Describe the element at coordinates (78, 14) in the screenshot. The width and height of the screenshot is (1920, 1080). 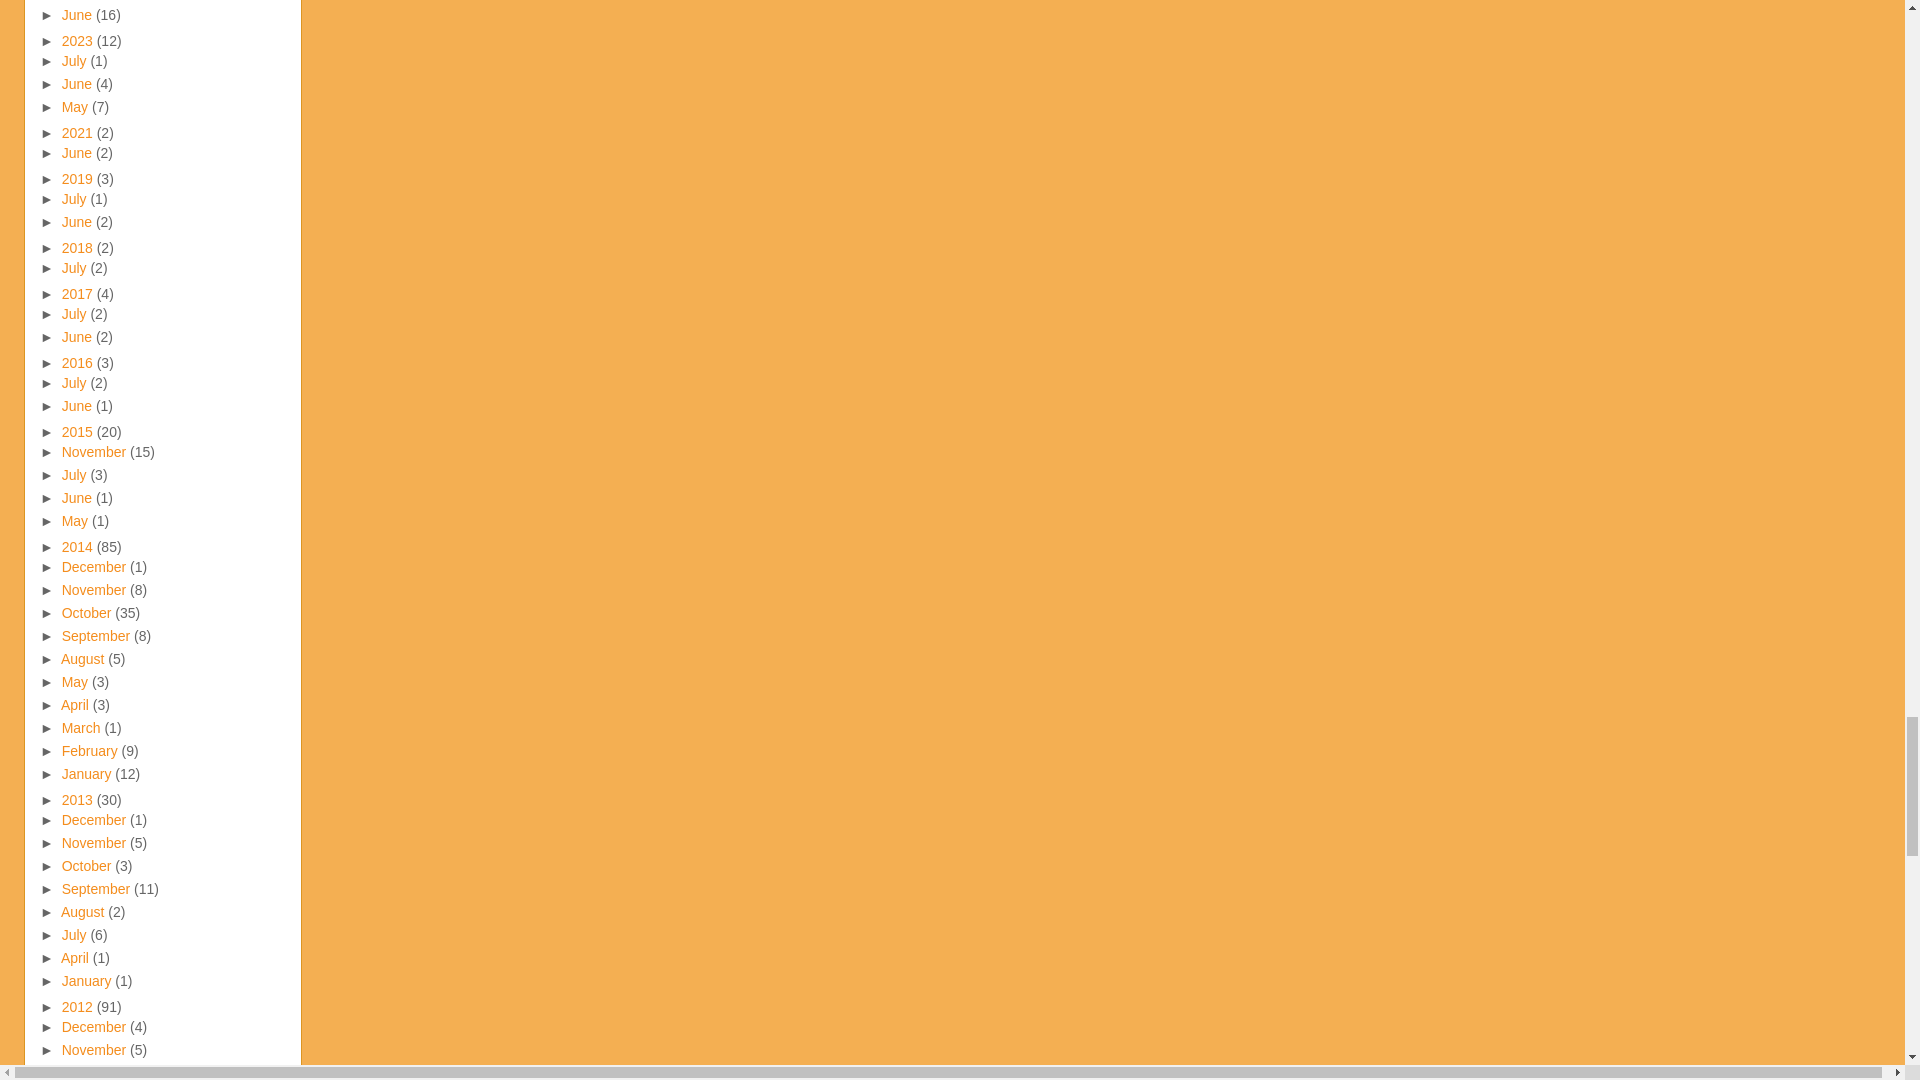
I see `June` at that location.